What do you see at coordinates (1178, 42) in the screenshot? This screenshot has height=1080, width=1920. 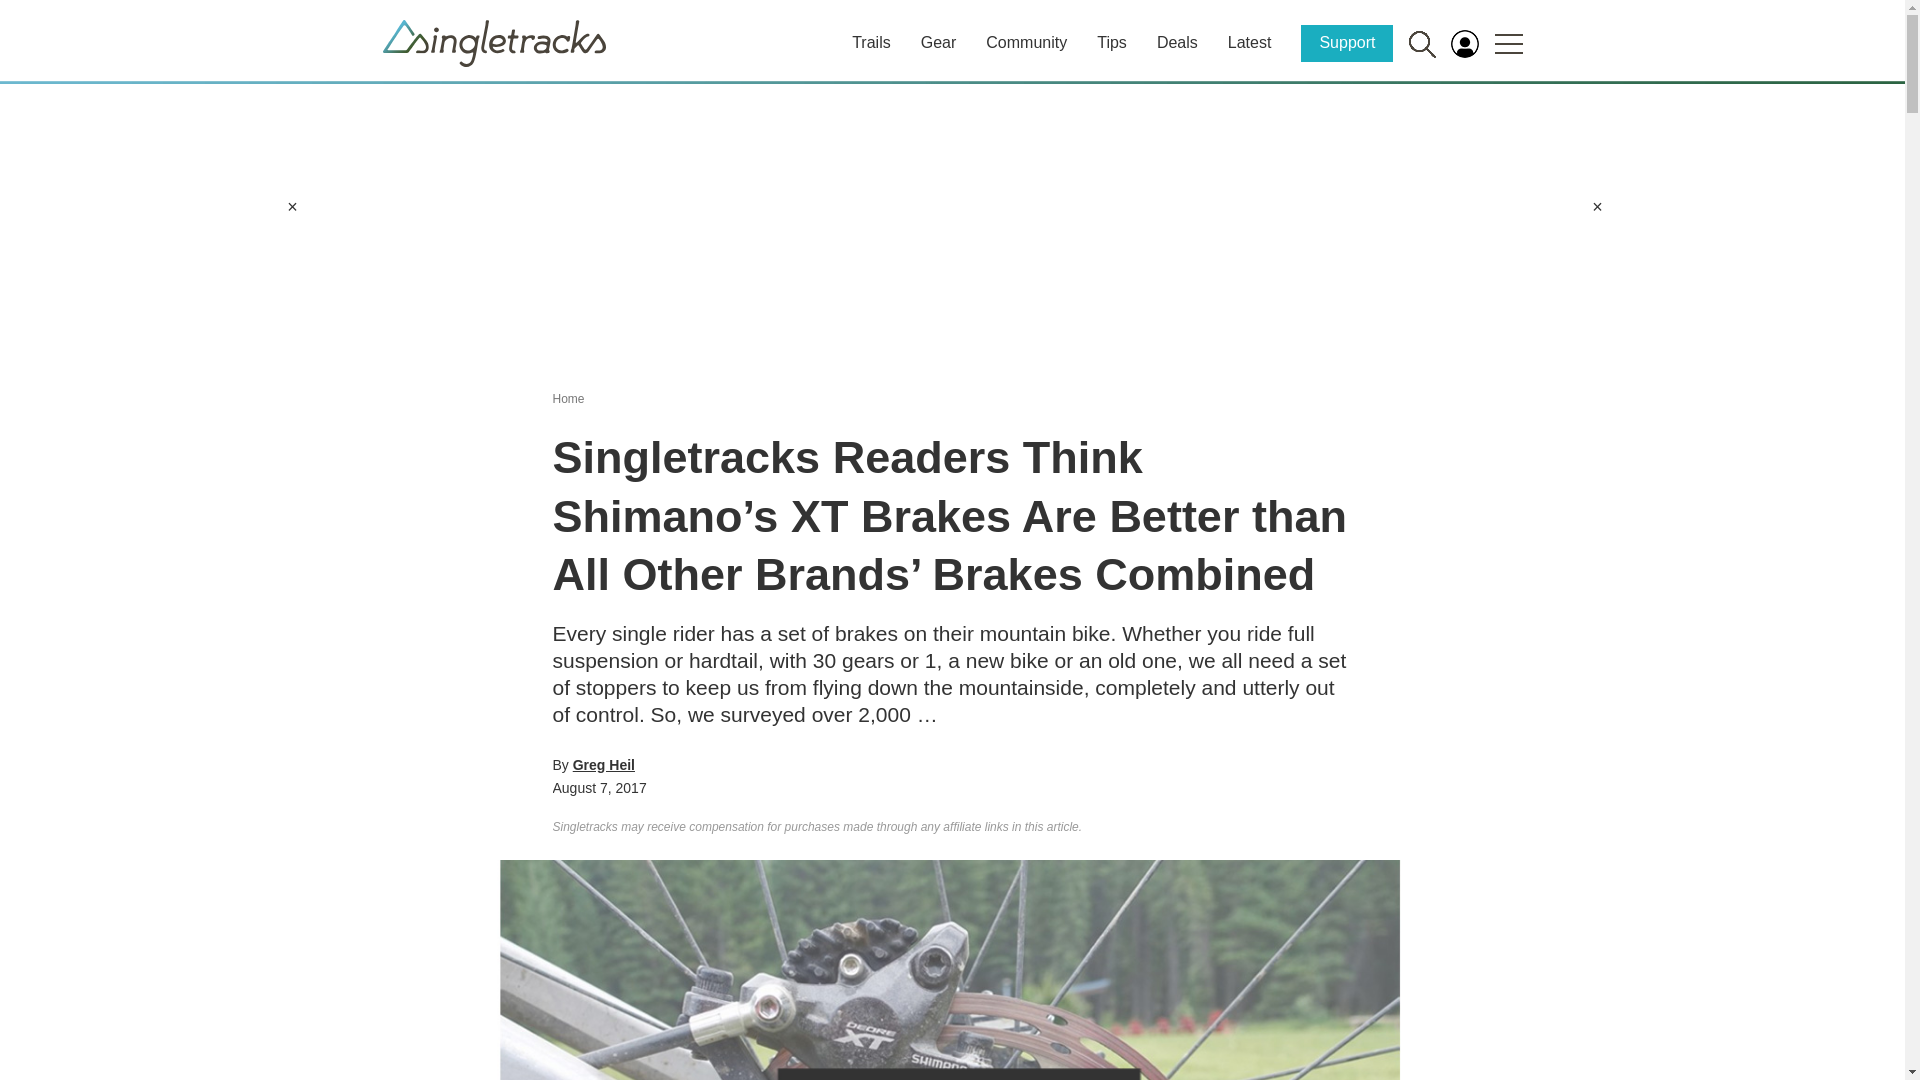 I see `Deals` at bounding box center [1178, 42].